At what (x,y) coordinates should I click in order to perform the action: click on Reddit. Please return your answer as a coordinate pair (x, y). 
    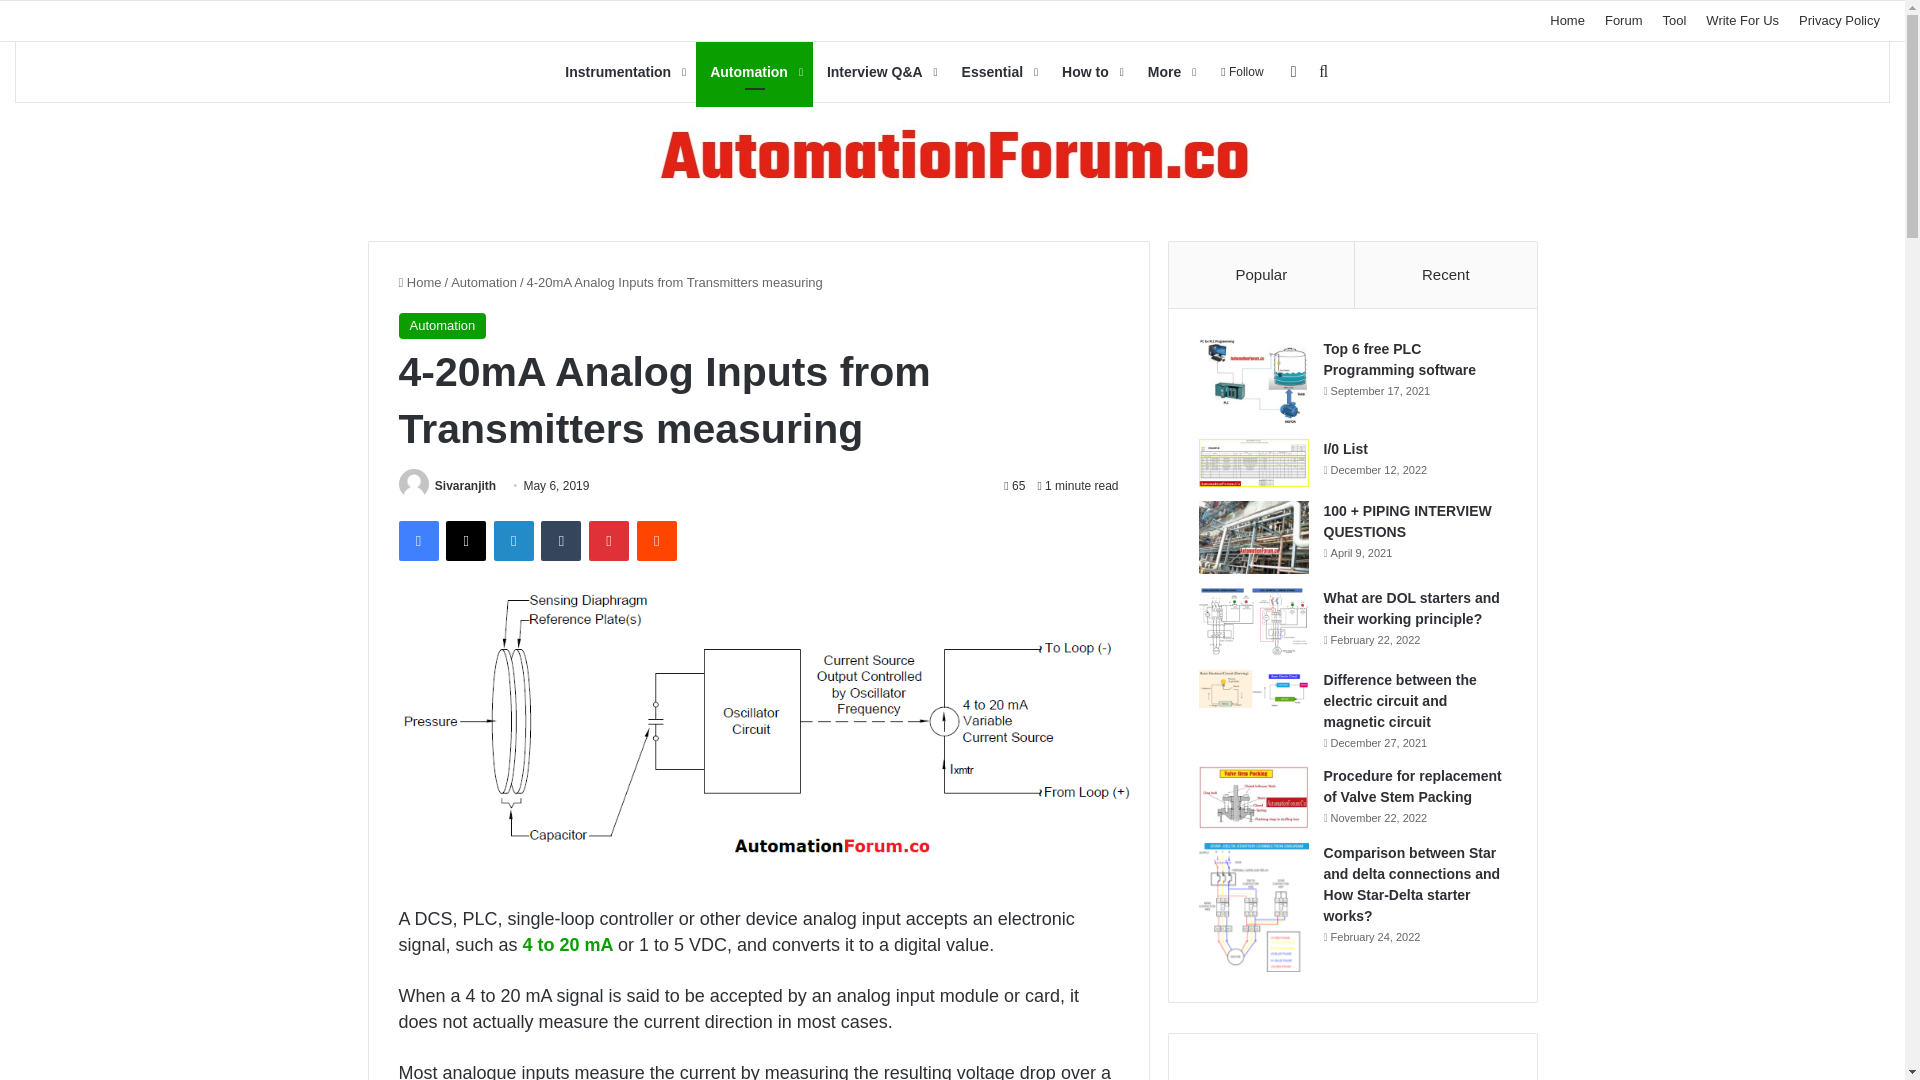
    Looking at the image, I should click on (657, 540).